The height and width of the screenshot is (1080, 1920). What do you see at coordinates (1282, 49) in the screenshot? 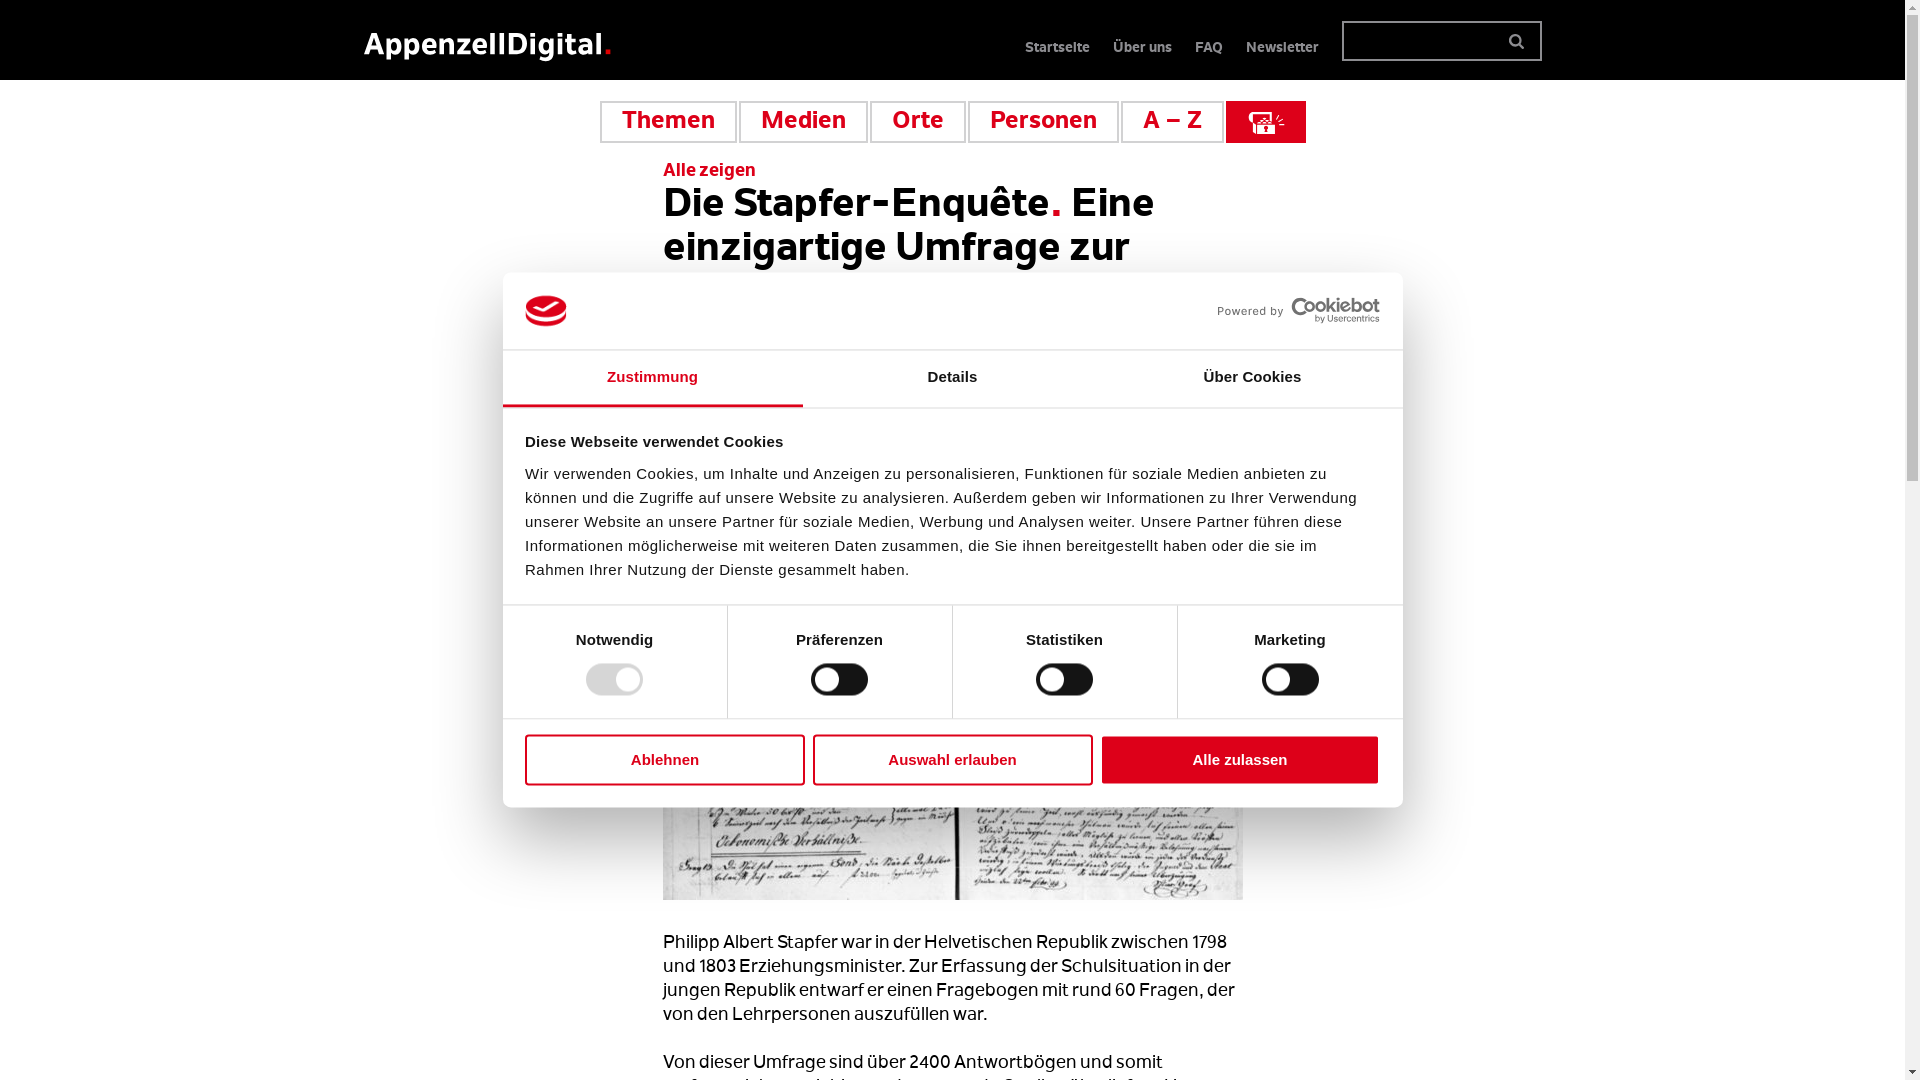
I see `Newsletter` at bounding box center [1282, 49].